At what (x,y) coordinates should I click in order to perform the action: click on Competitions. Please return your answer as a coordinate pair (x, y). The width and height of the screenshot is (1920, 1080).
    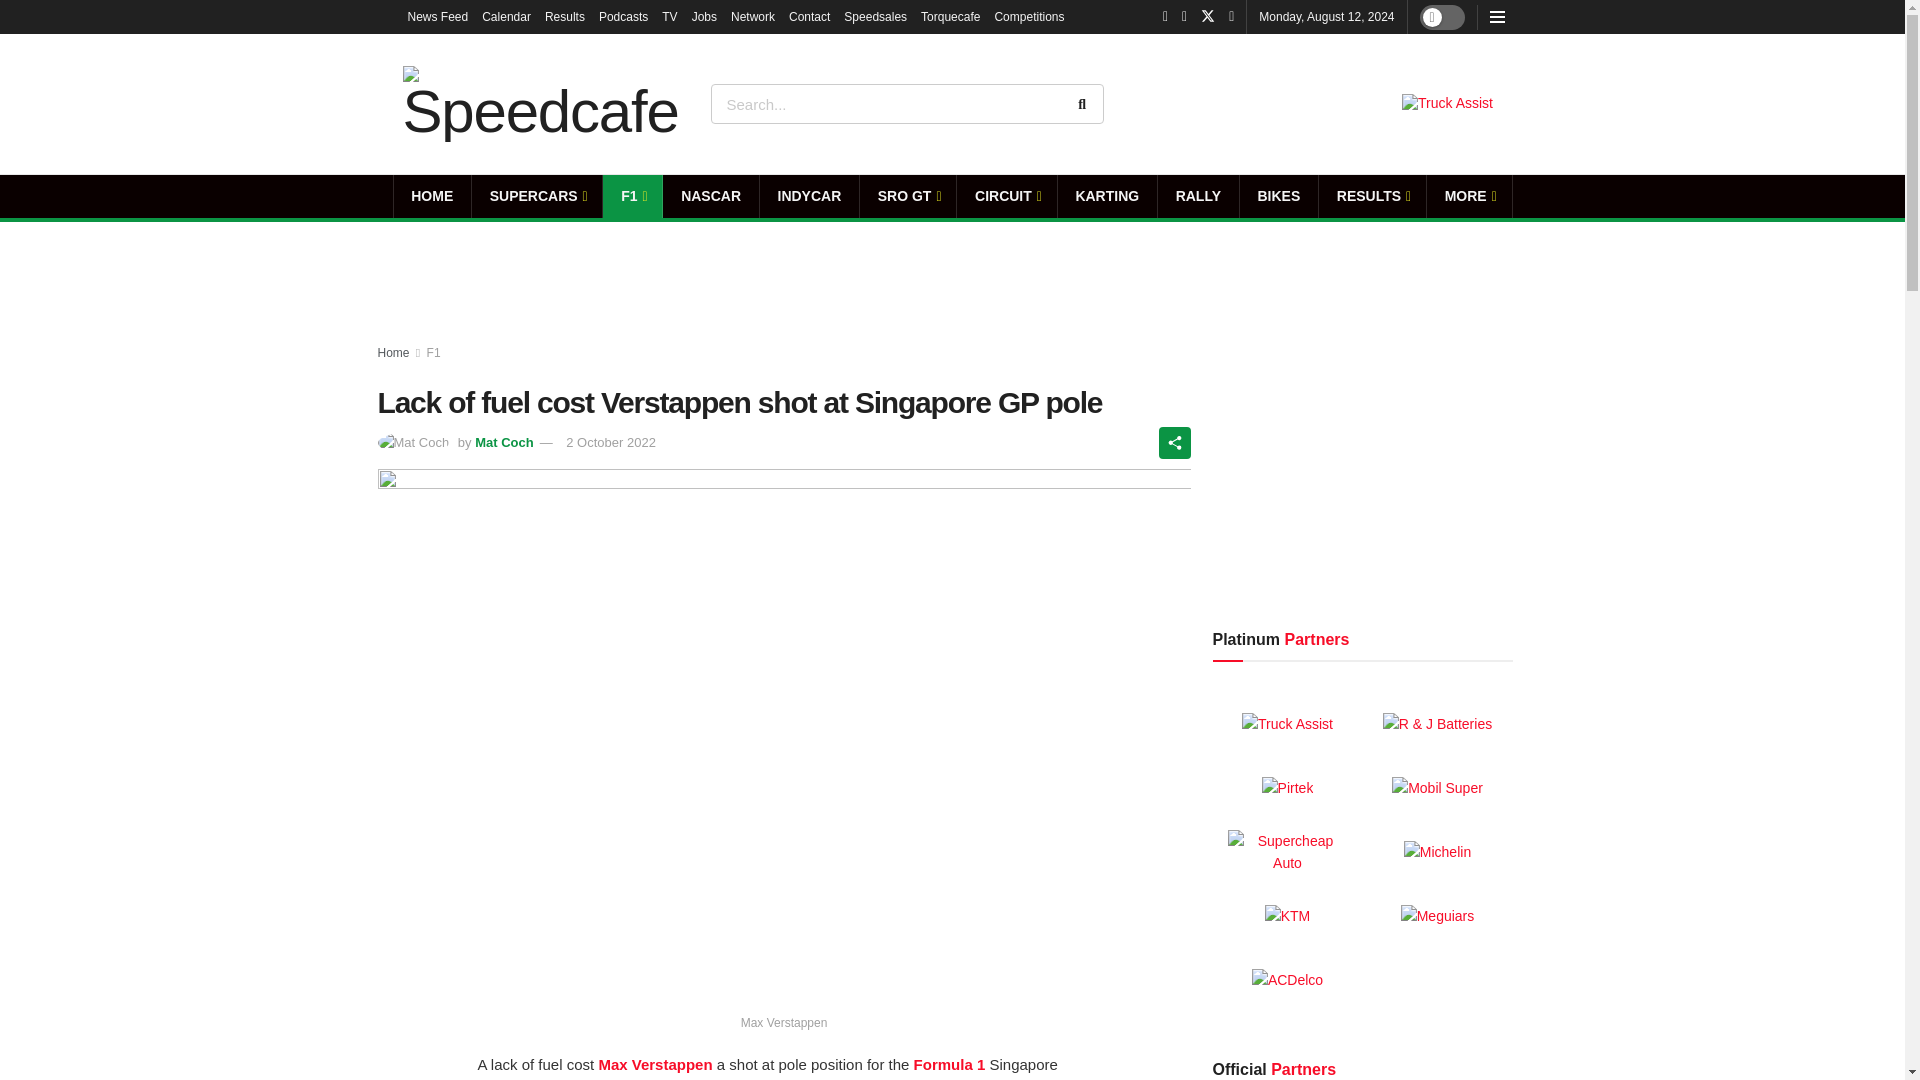
    Looking at the image, I should click on (1028, 16).